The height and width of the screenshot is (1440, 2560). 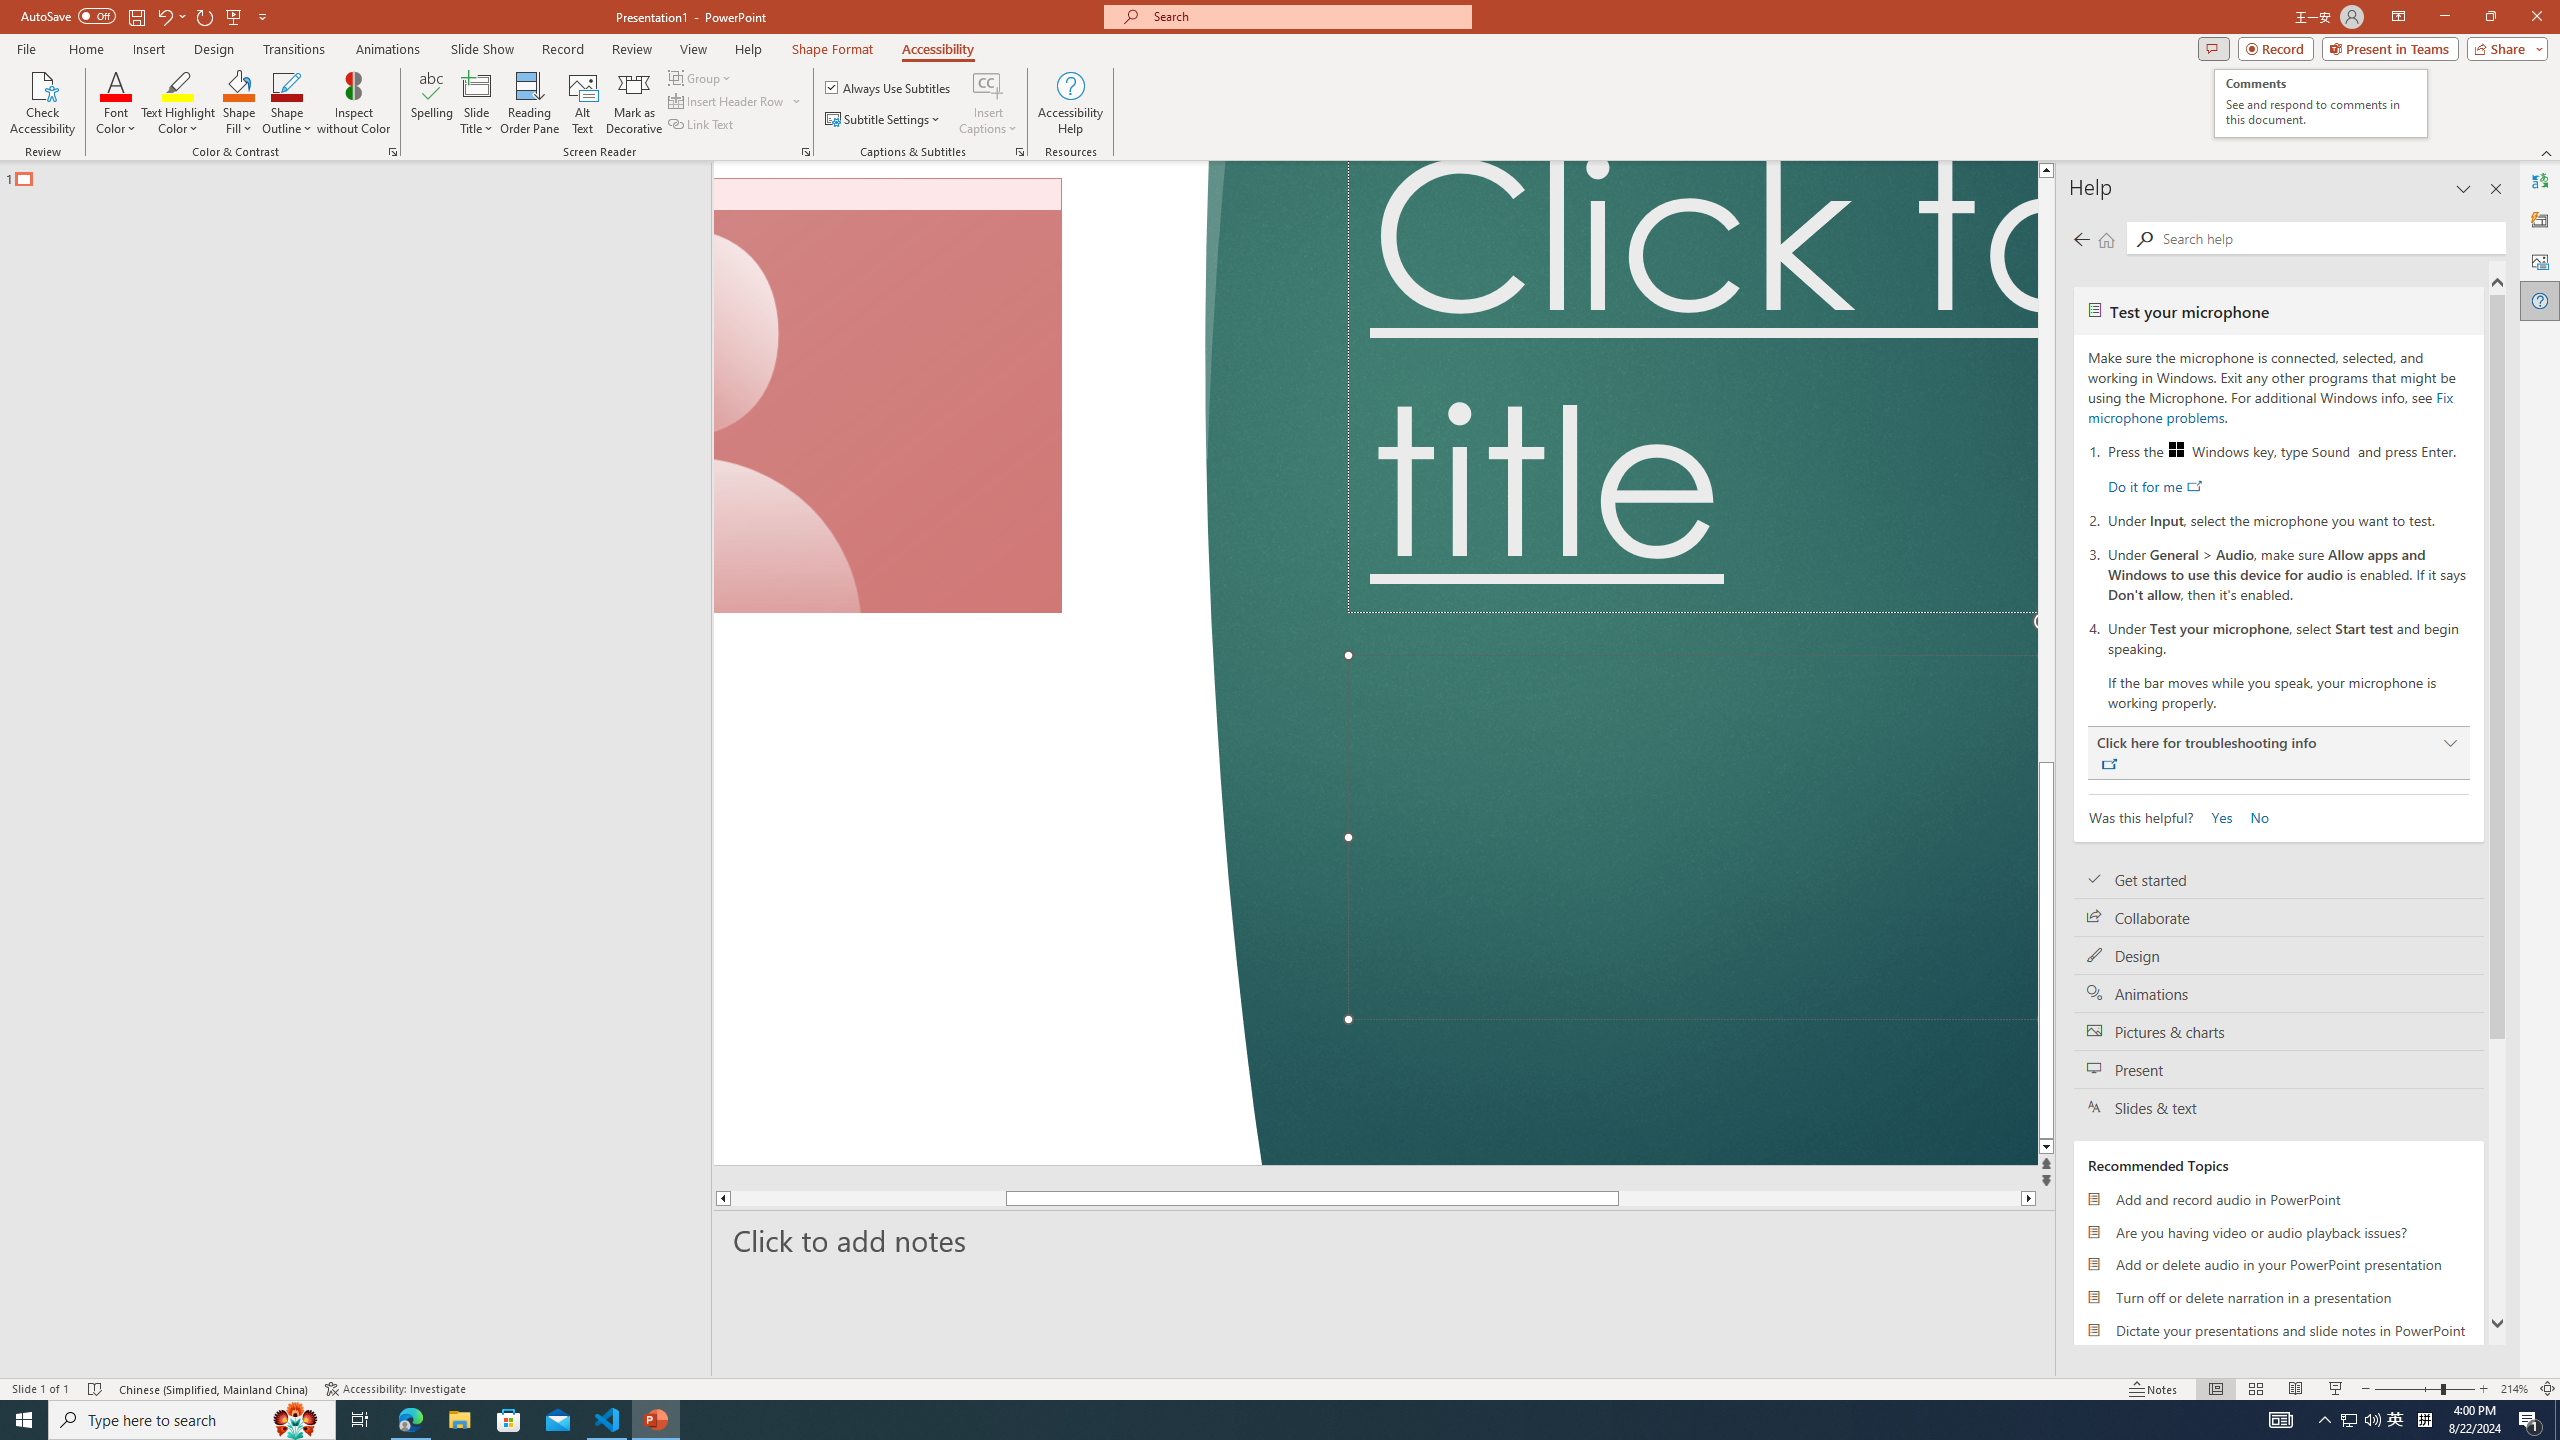 What do you see at coordinates (736, 100) in the screenshot?
I see `Insert Header Row` at bounding box center [736, 100].